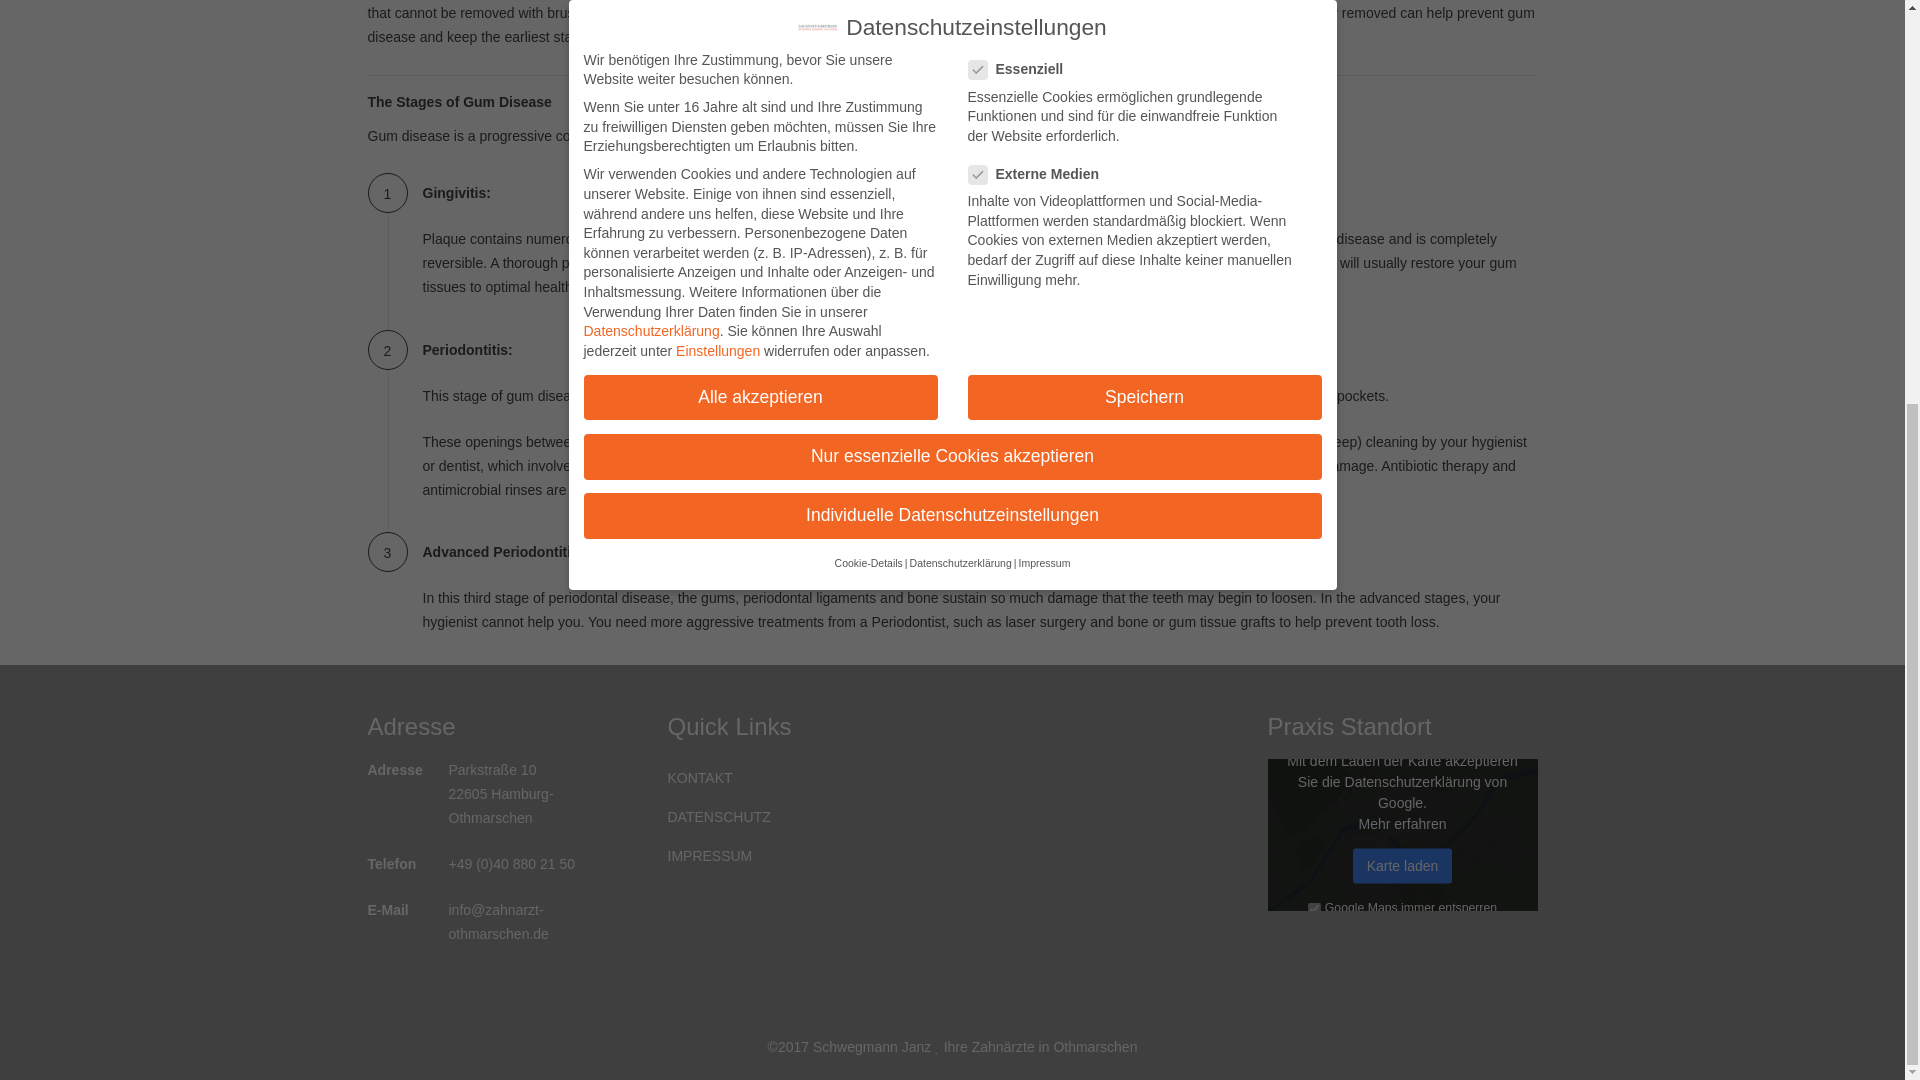 The height and width of the screenshot is (1080, 1920). I want to click on IMPRESSUM, so click(803, 856).